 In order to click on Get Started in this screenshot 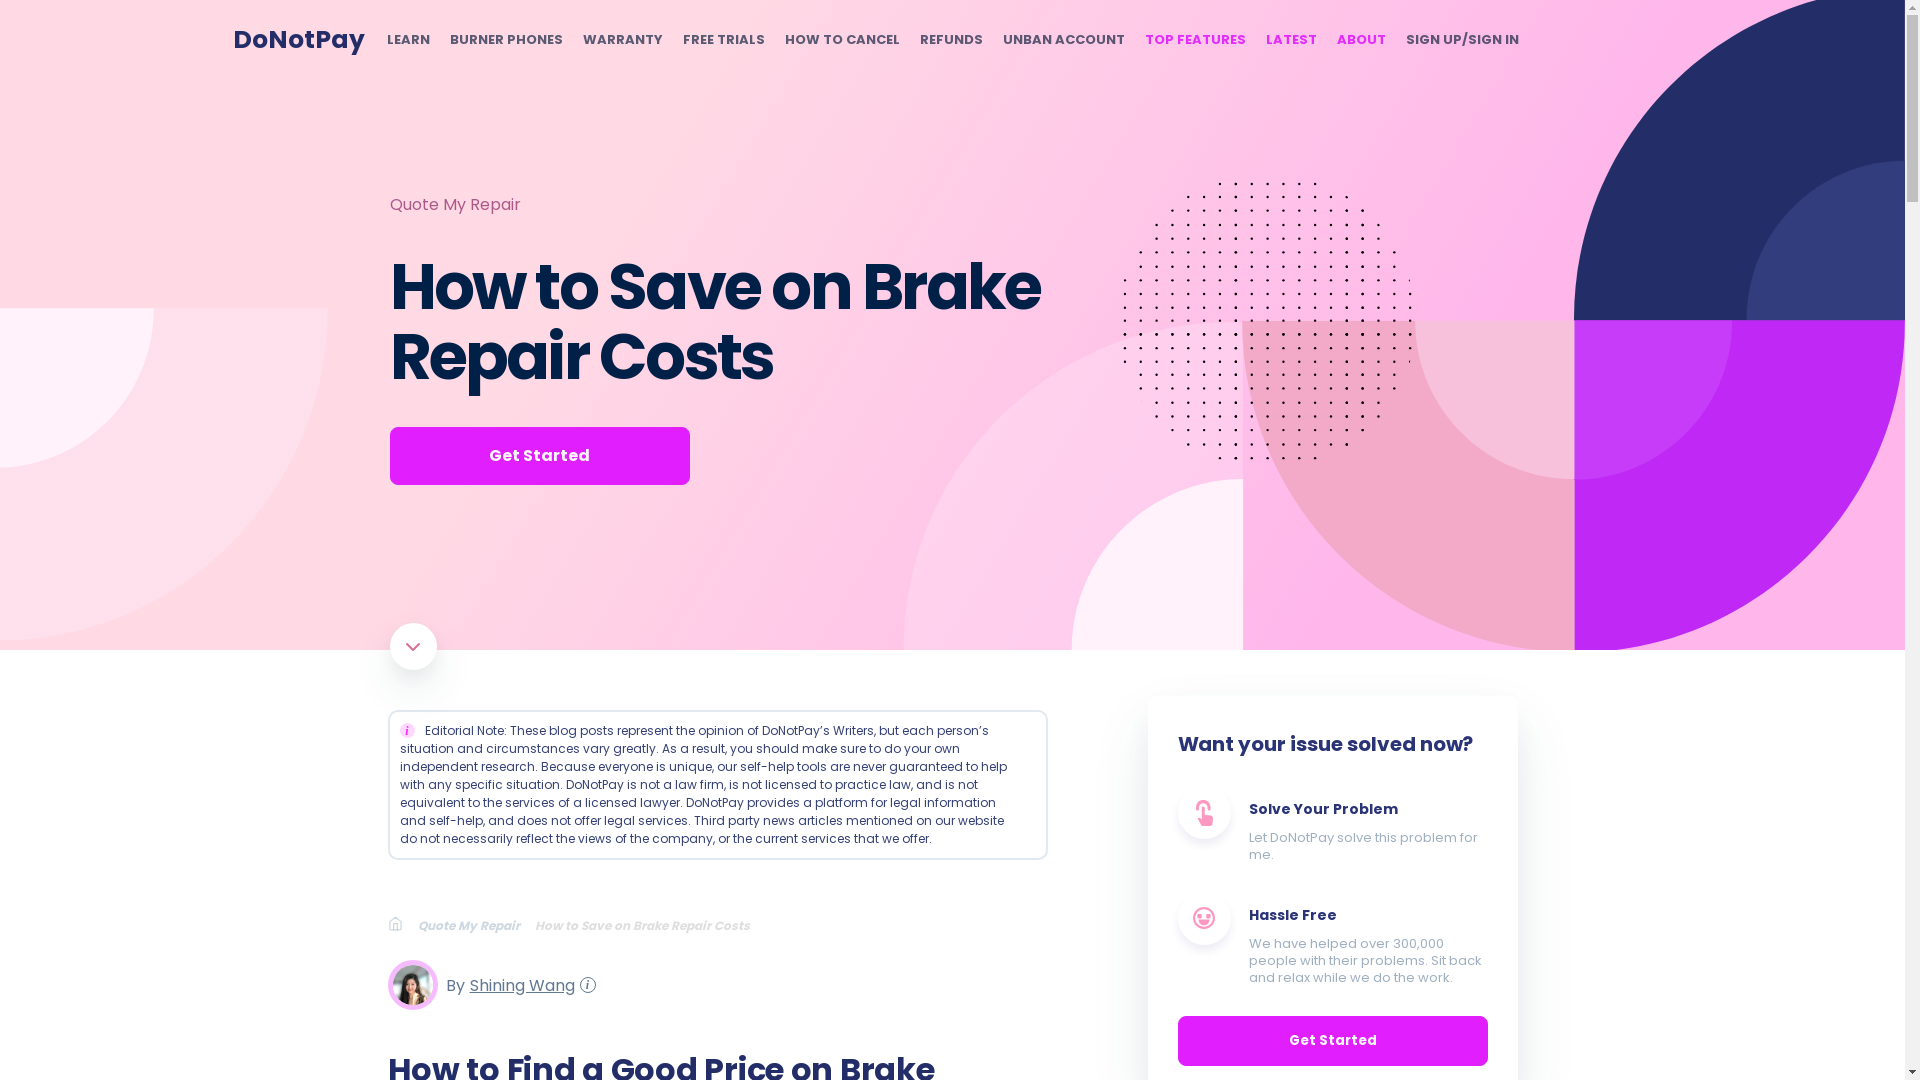, I will do `click(539, 455)`.